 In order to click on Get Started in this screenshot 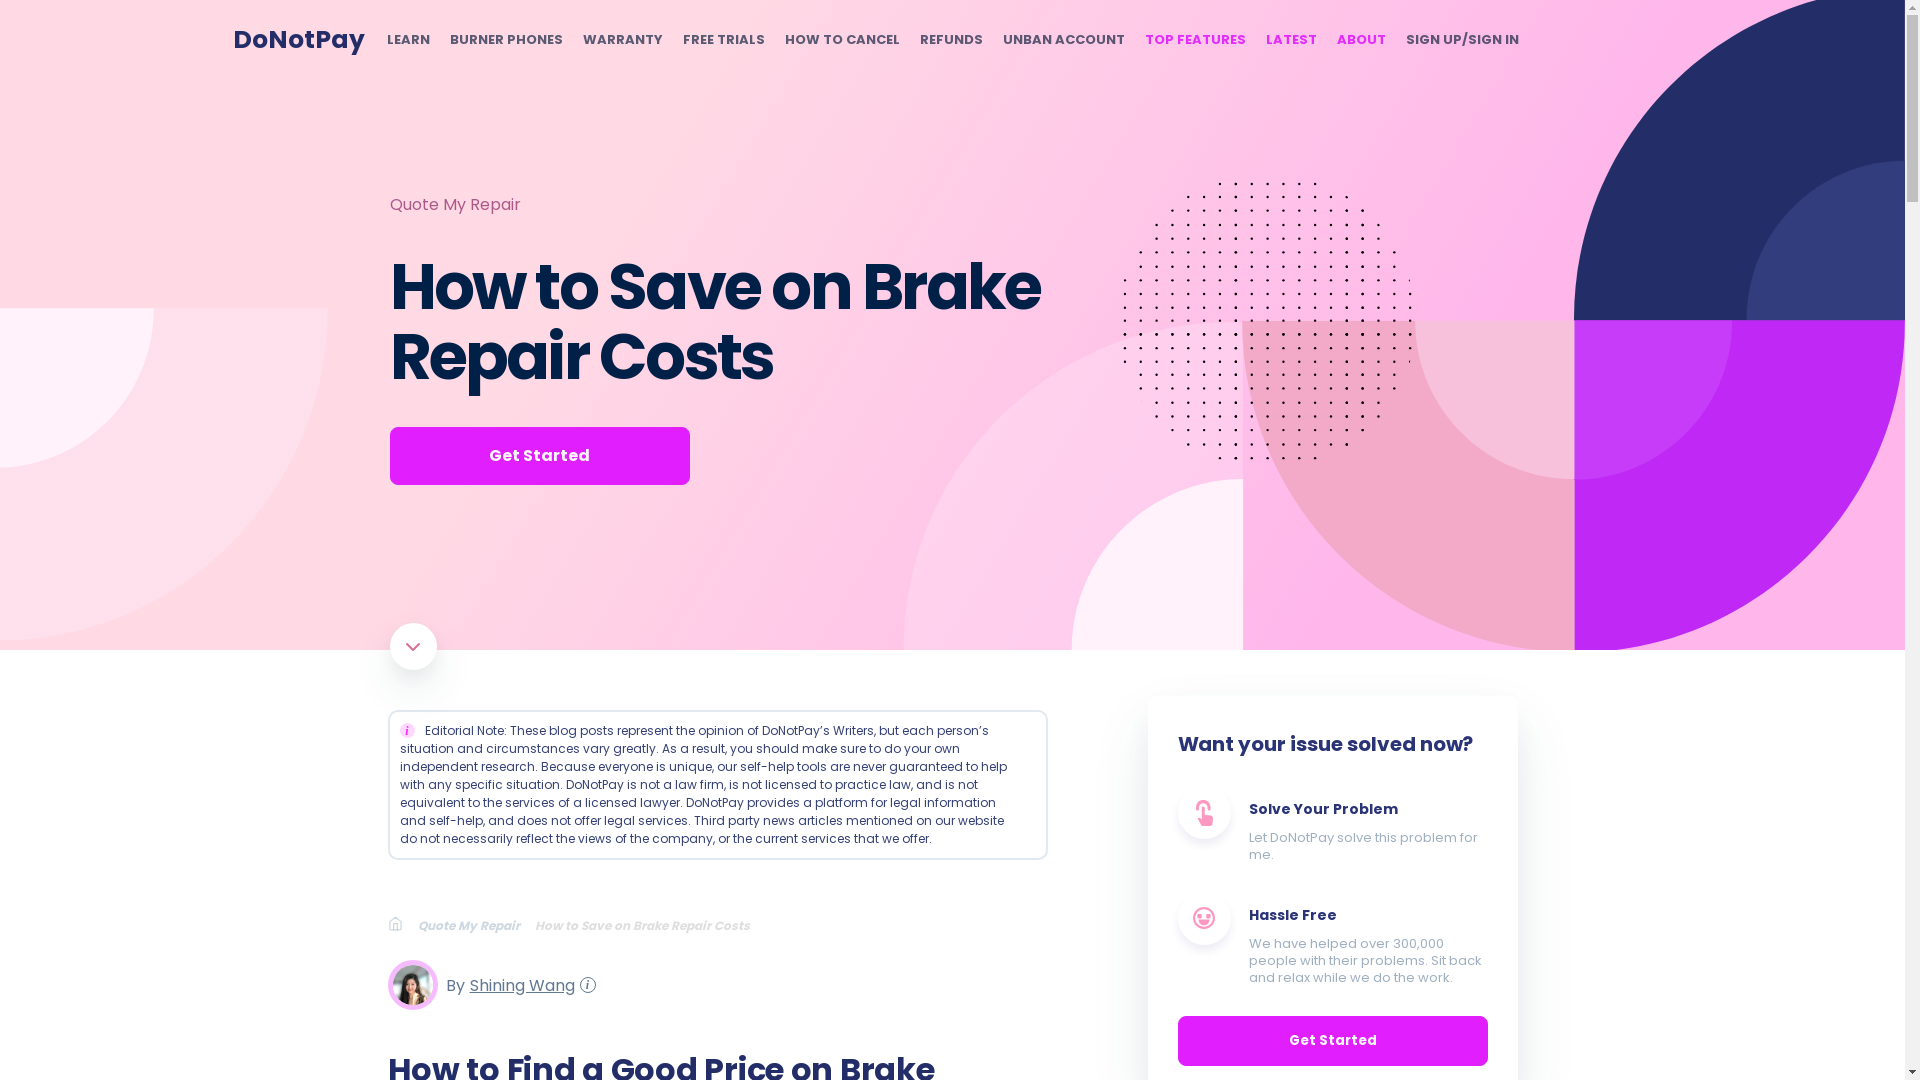, I will do `click(539, 455)`.